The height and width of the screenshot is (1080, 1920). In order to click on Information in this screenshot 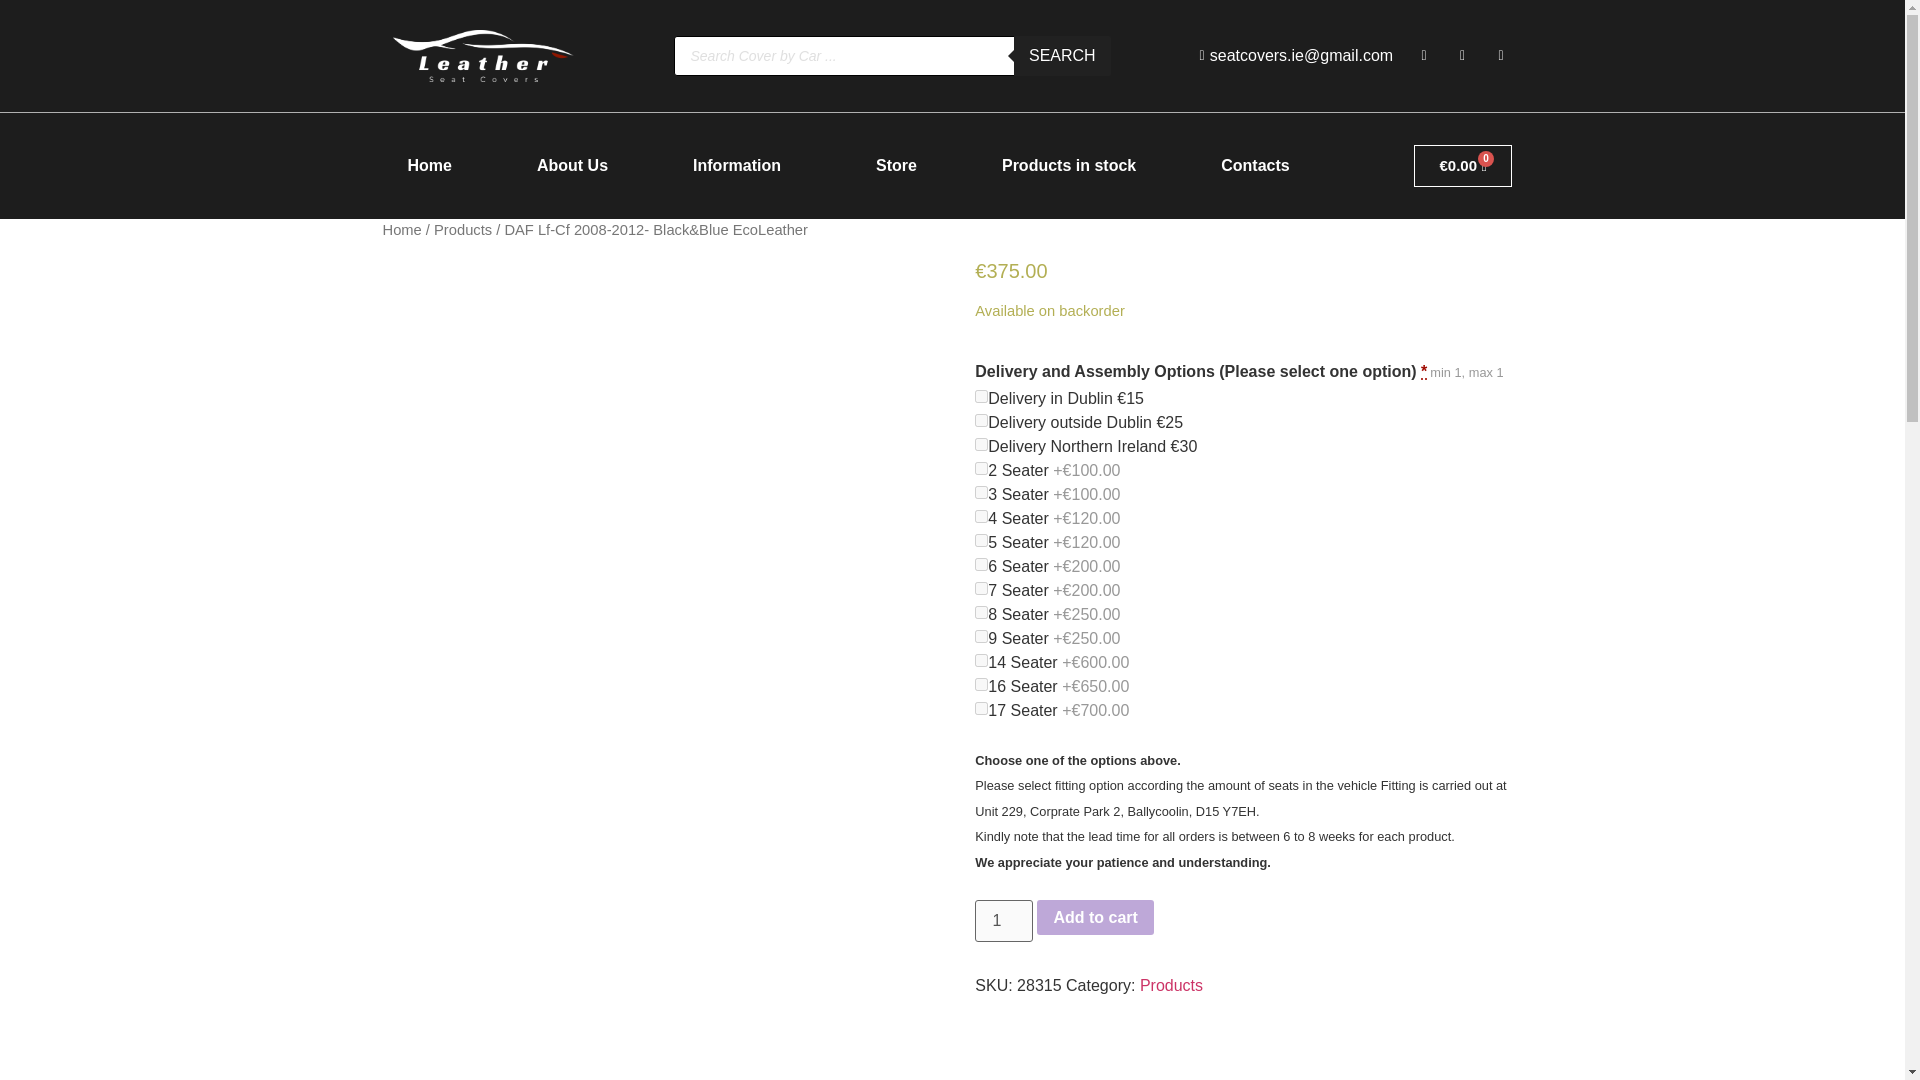, I will do `click(742, 166)`.